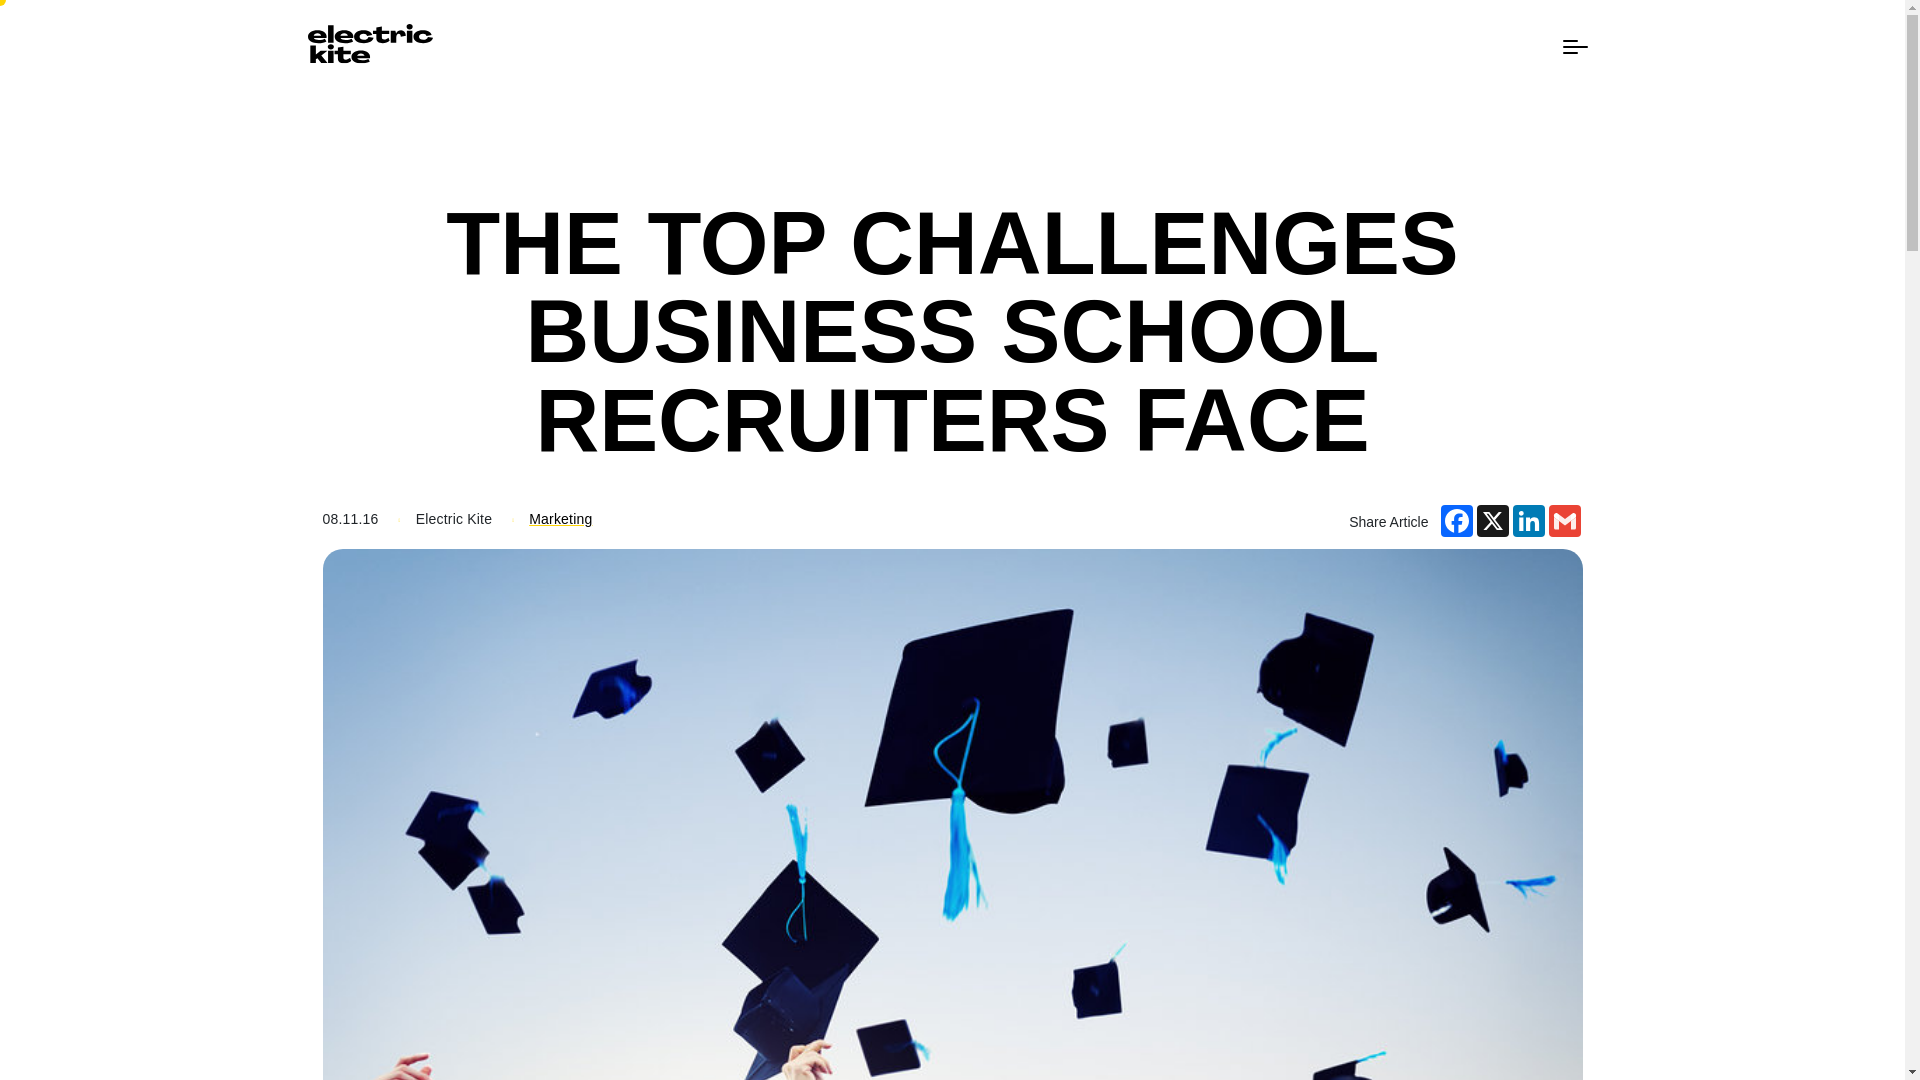 This screenshot has width=1920, height=1080. Describe the element at coordinates (1574, 46) in the screenshot. I see `Menu Button` at that location.